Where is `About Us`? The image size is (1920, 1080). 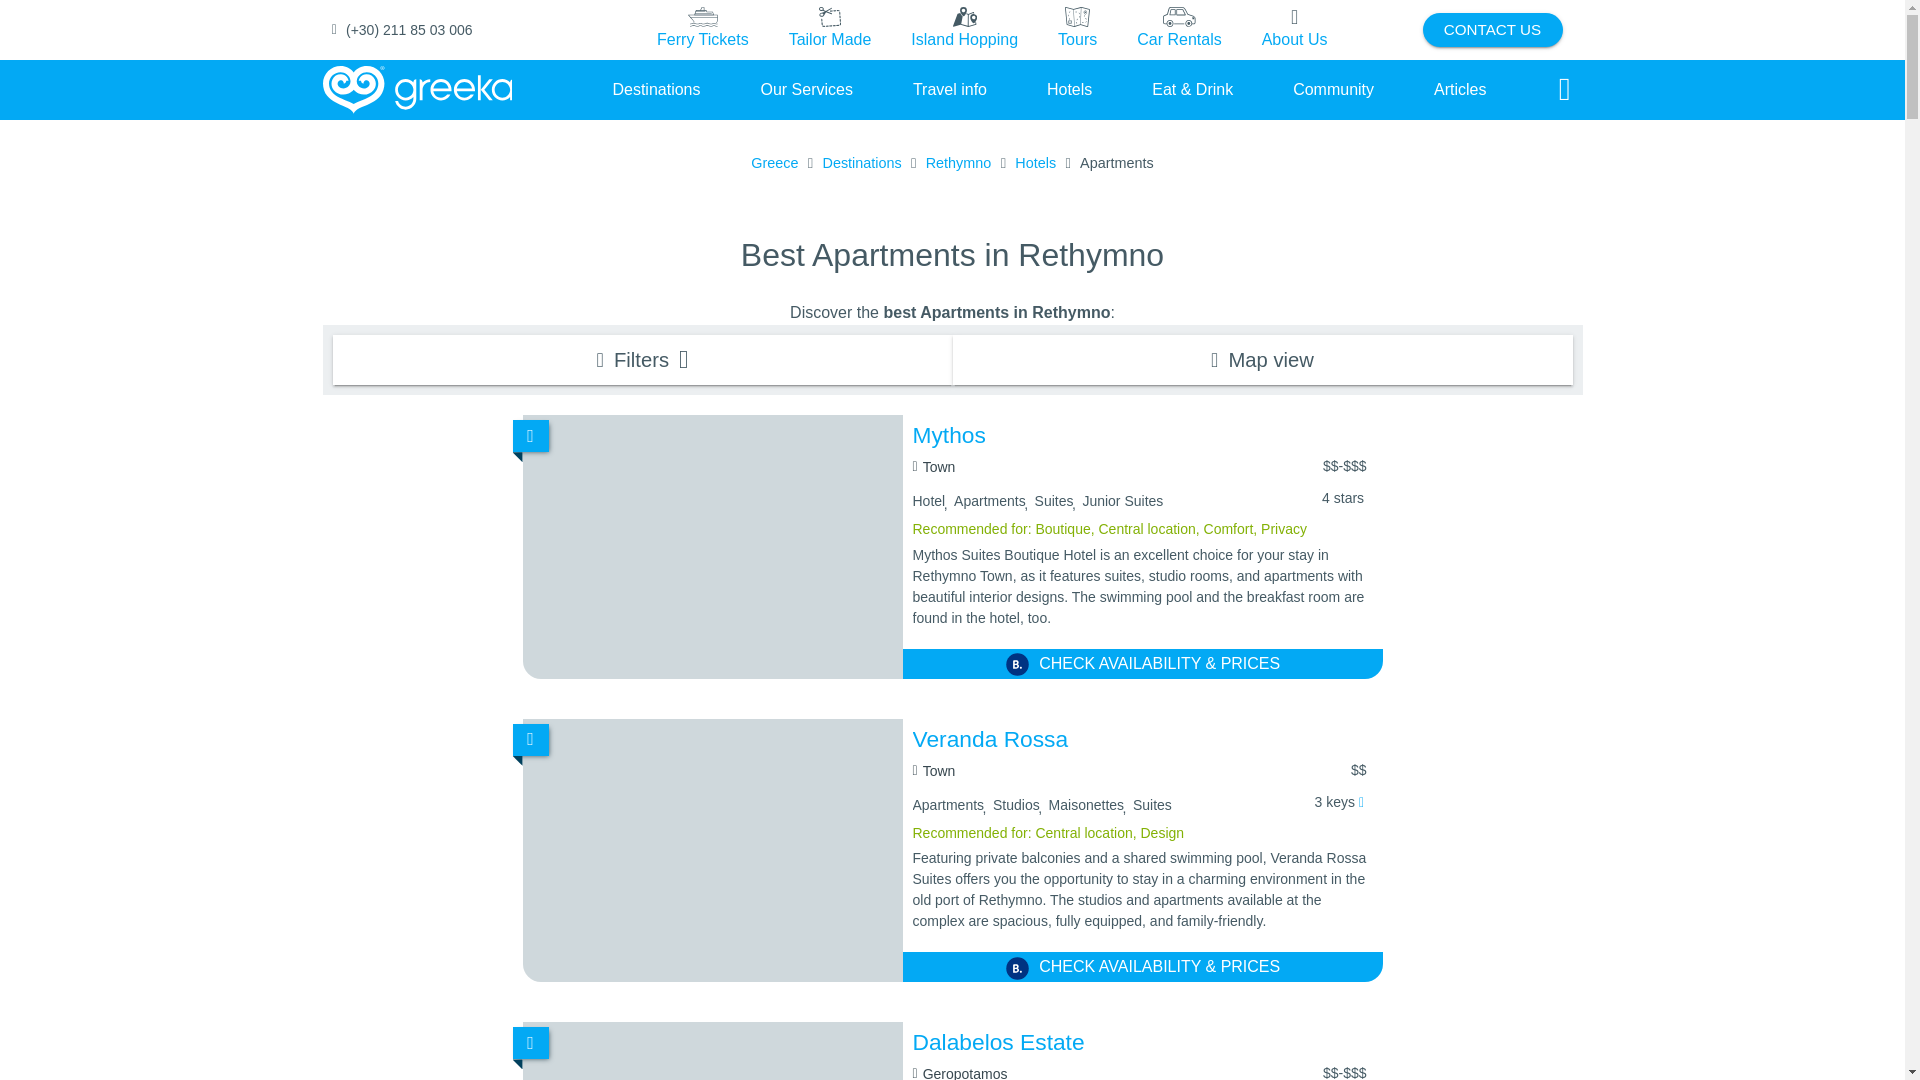
About Us is located at coordinates (1294, 29).